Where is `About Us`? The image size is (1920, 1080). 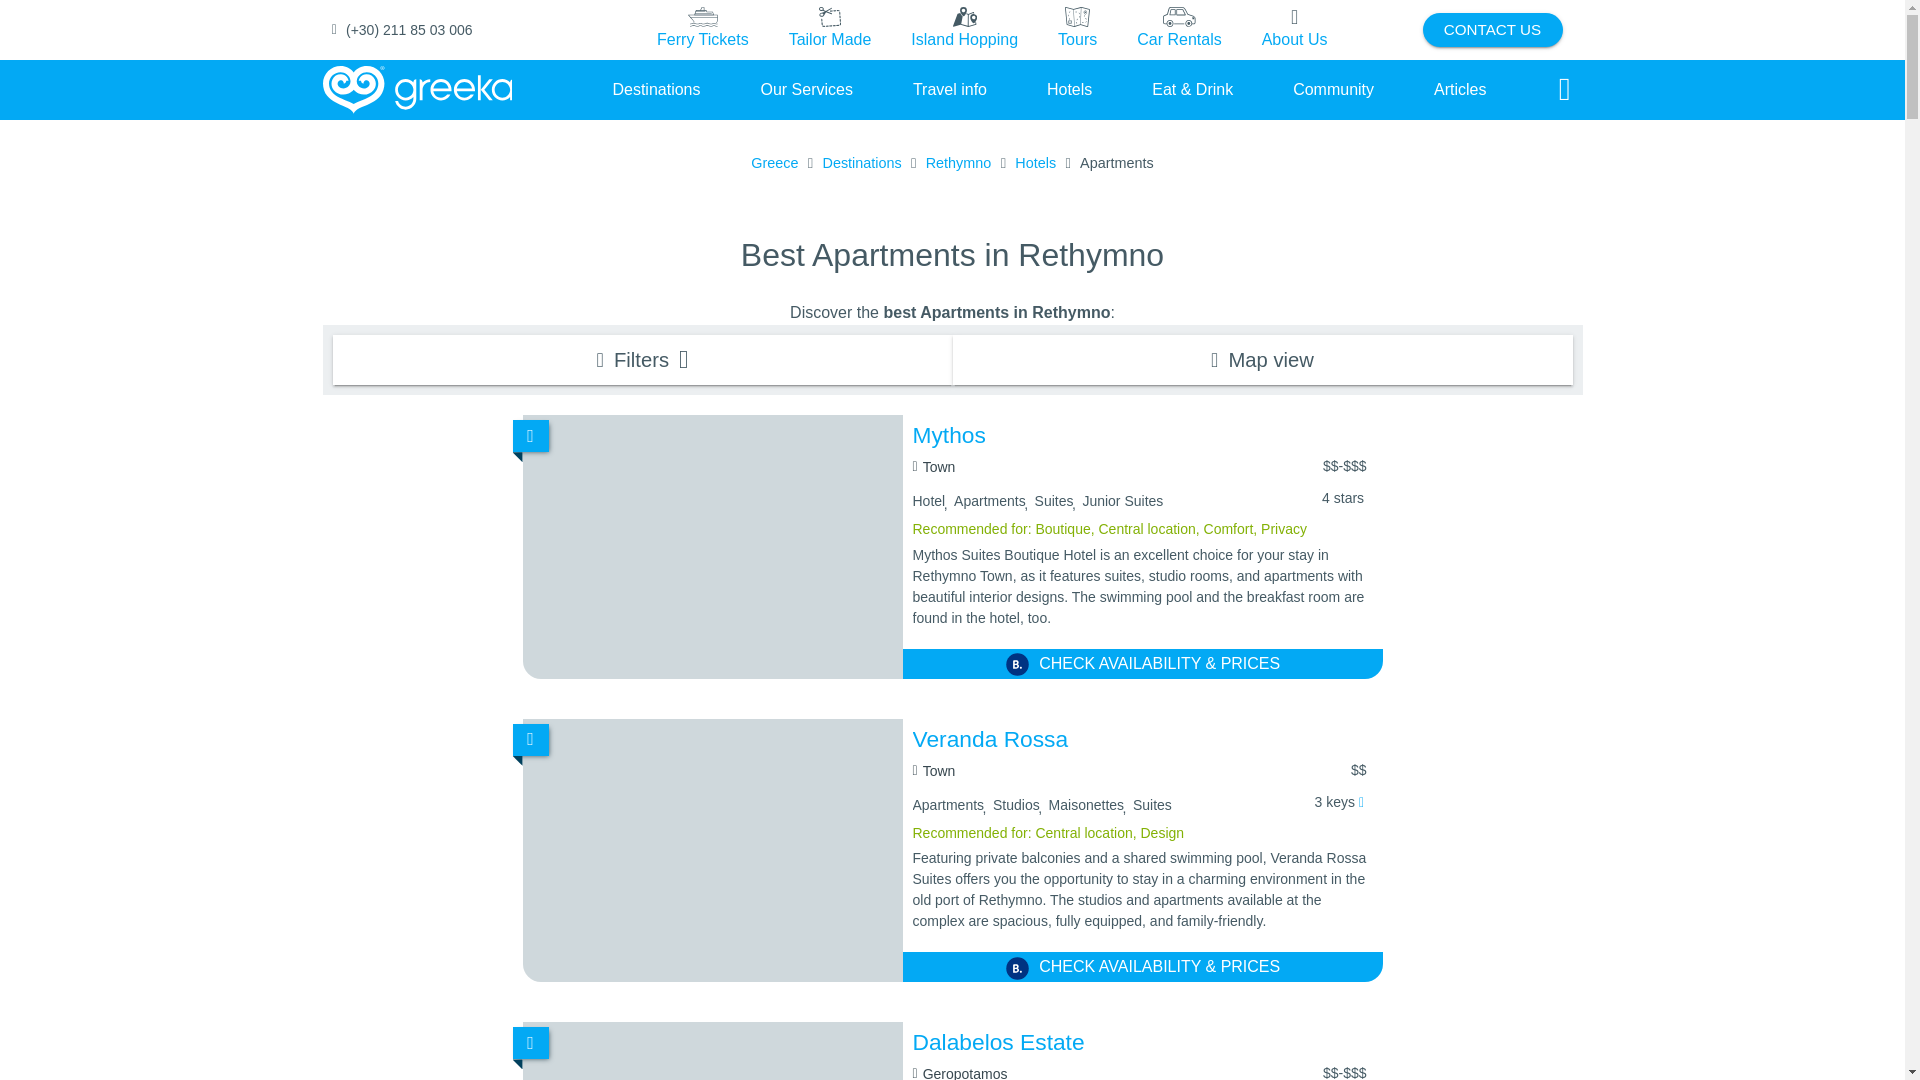
About Us is located at coordinates (1294, 29).